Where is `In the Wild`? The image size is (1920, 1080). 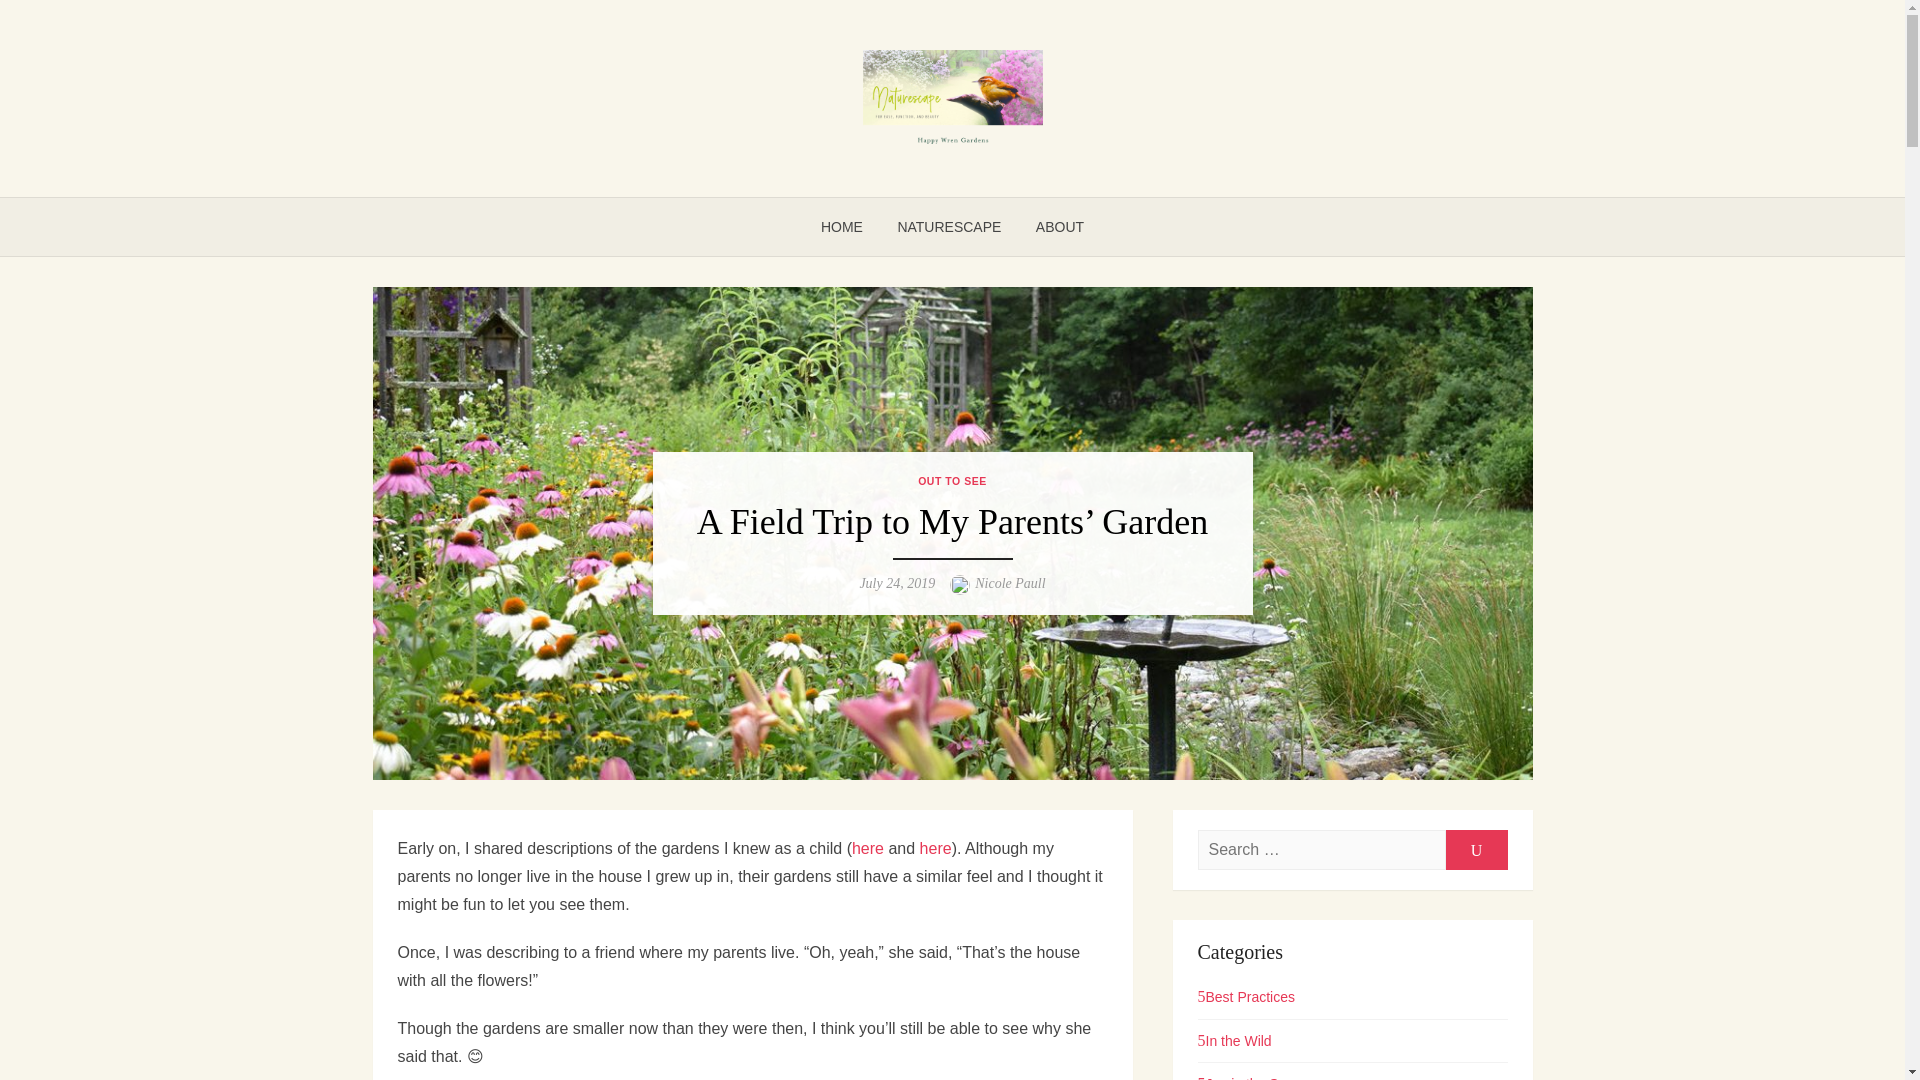 In the Wild is located at coordinates (1234, 1040).